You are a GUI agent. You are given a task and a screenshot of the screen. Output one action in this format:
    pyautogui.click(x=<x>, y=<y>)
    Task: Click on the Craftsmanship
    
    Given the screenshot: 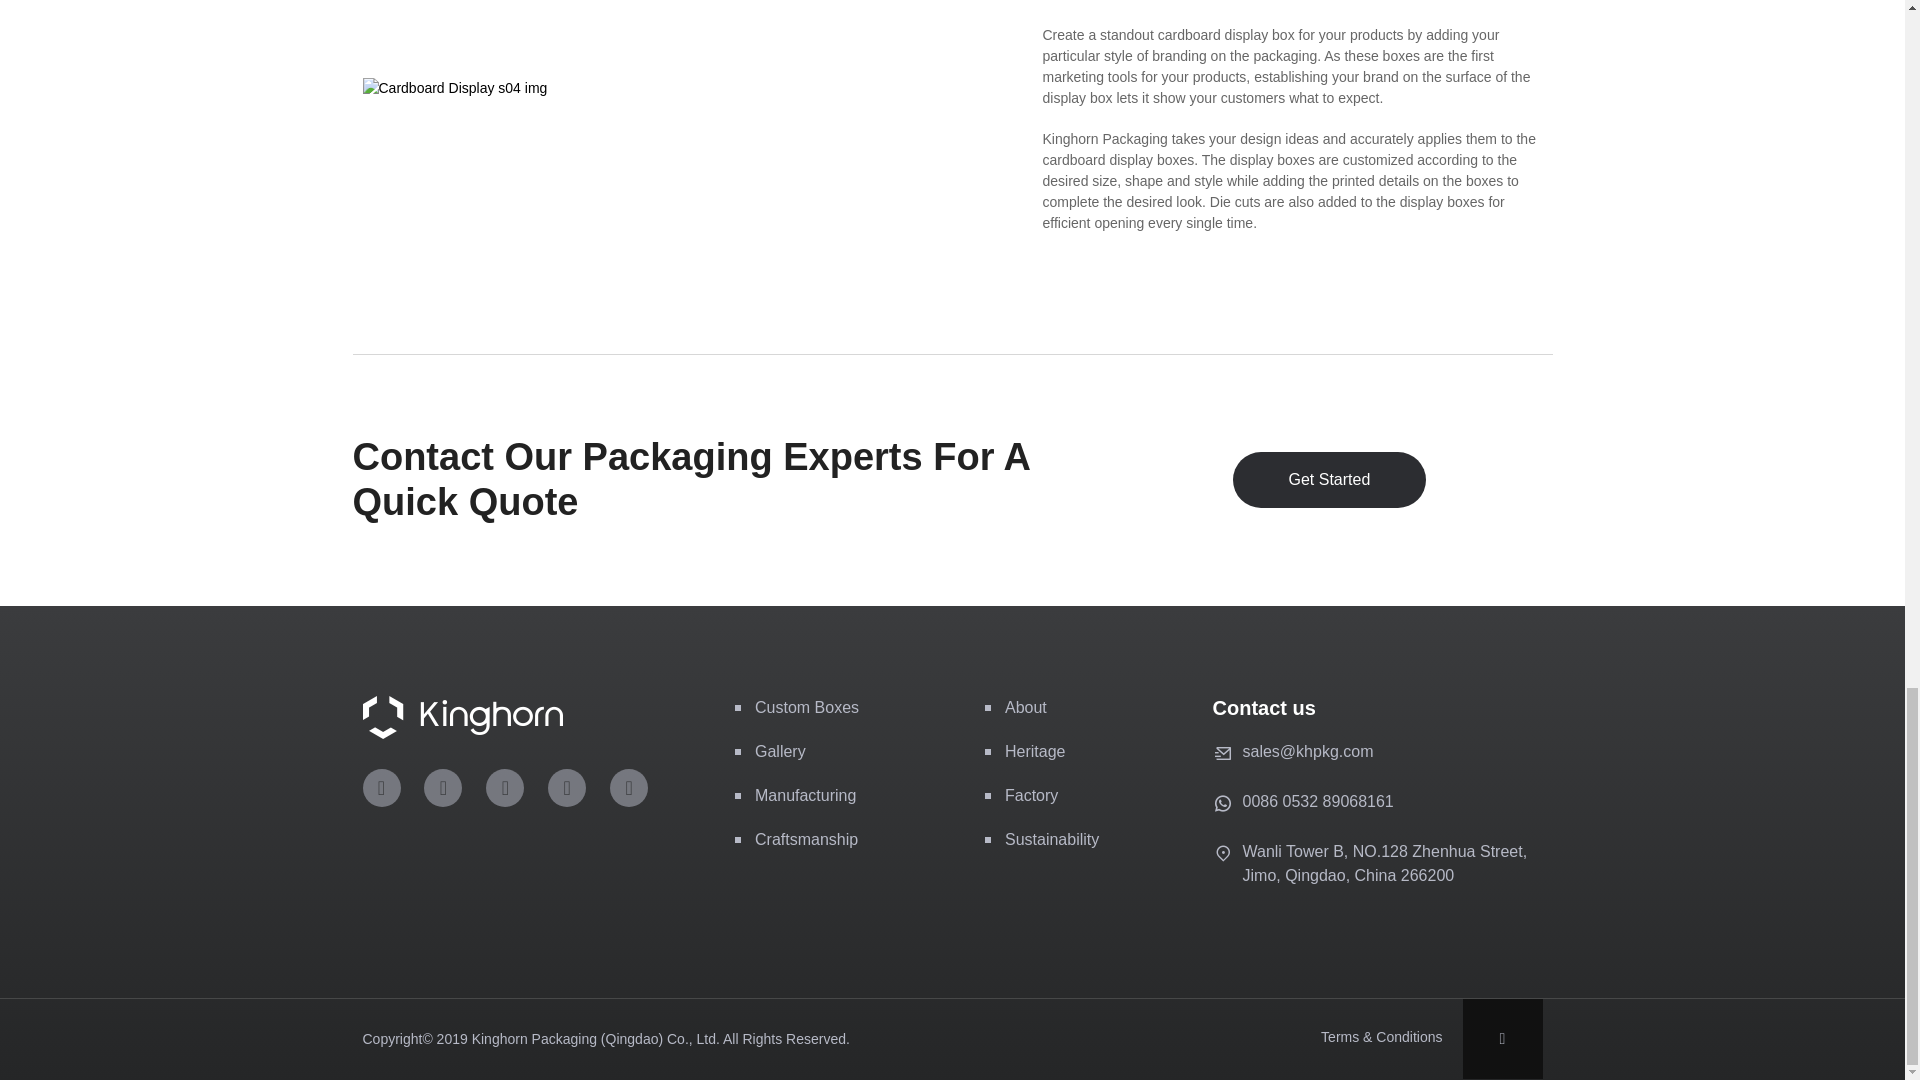 What is the action you would take?
    pyautogui.click(x=806, y=838)
    